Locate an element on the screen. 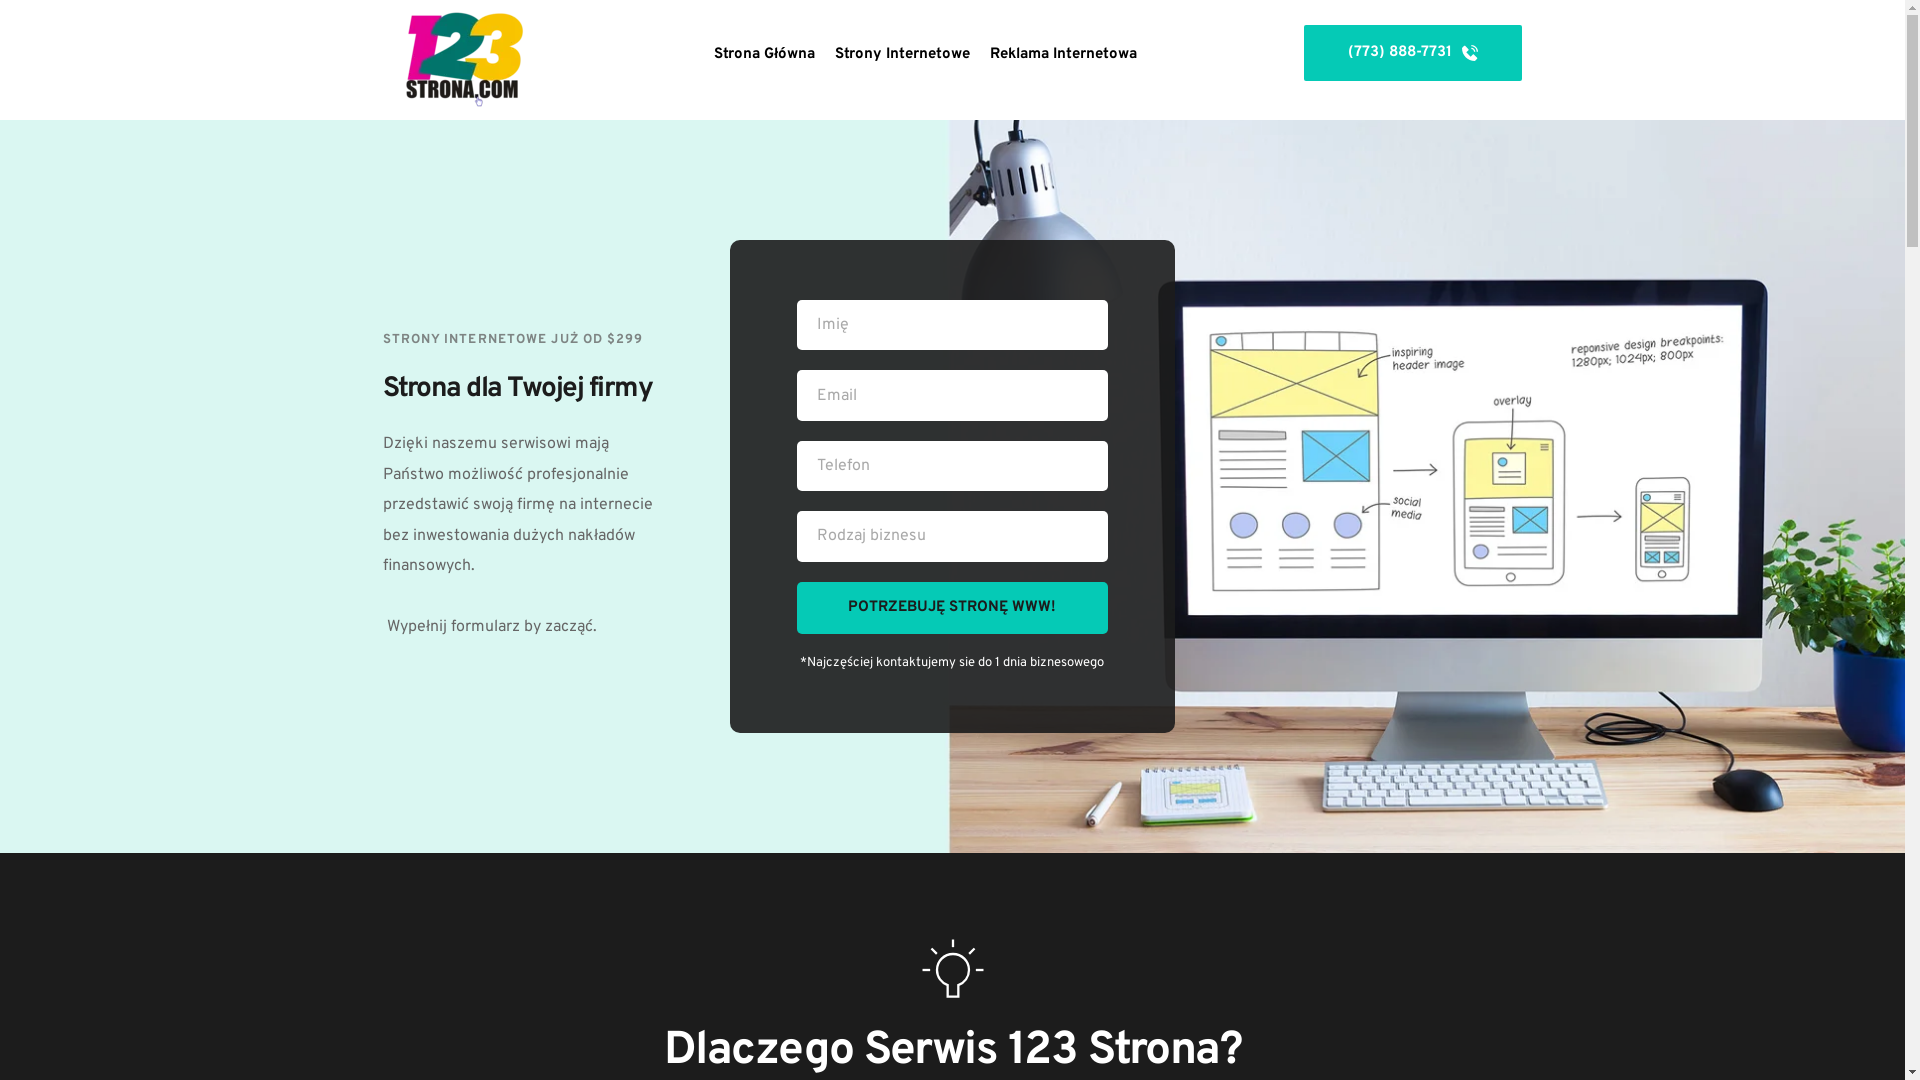 The height and width of the screenshot is (1080, 1920). Reklama Internetowa is located at coordinates (1064, 55).